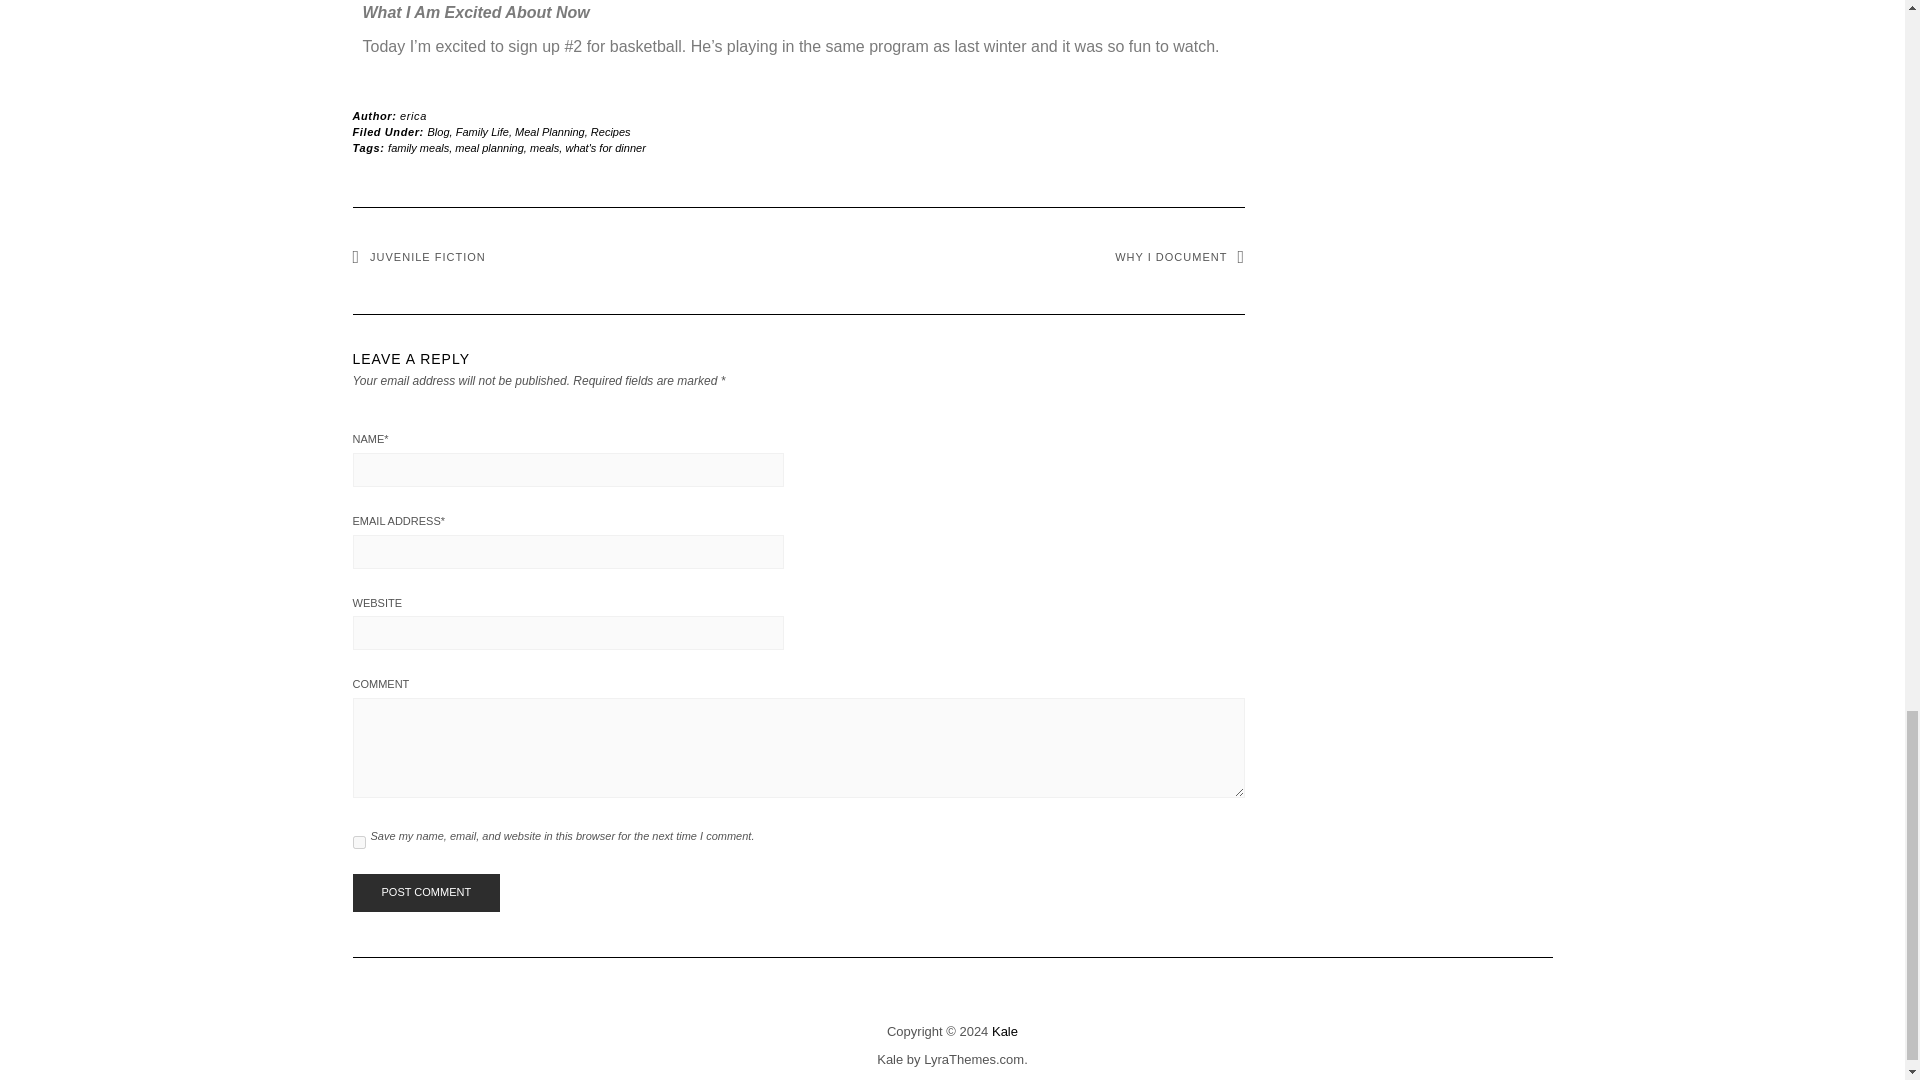 The height and width of the screenshot is (1080, 1920). What do you see at coordinates (425, 892) in the screenshot?
I see `Post Comment` at bounding box center [425, 892].